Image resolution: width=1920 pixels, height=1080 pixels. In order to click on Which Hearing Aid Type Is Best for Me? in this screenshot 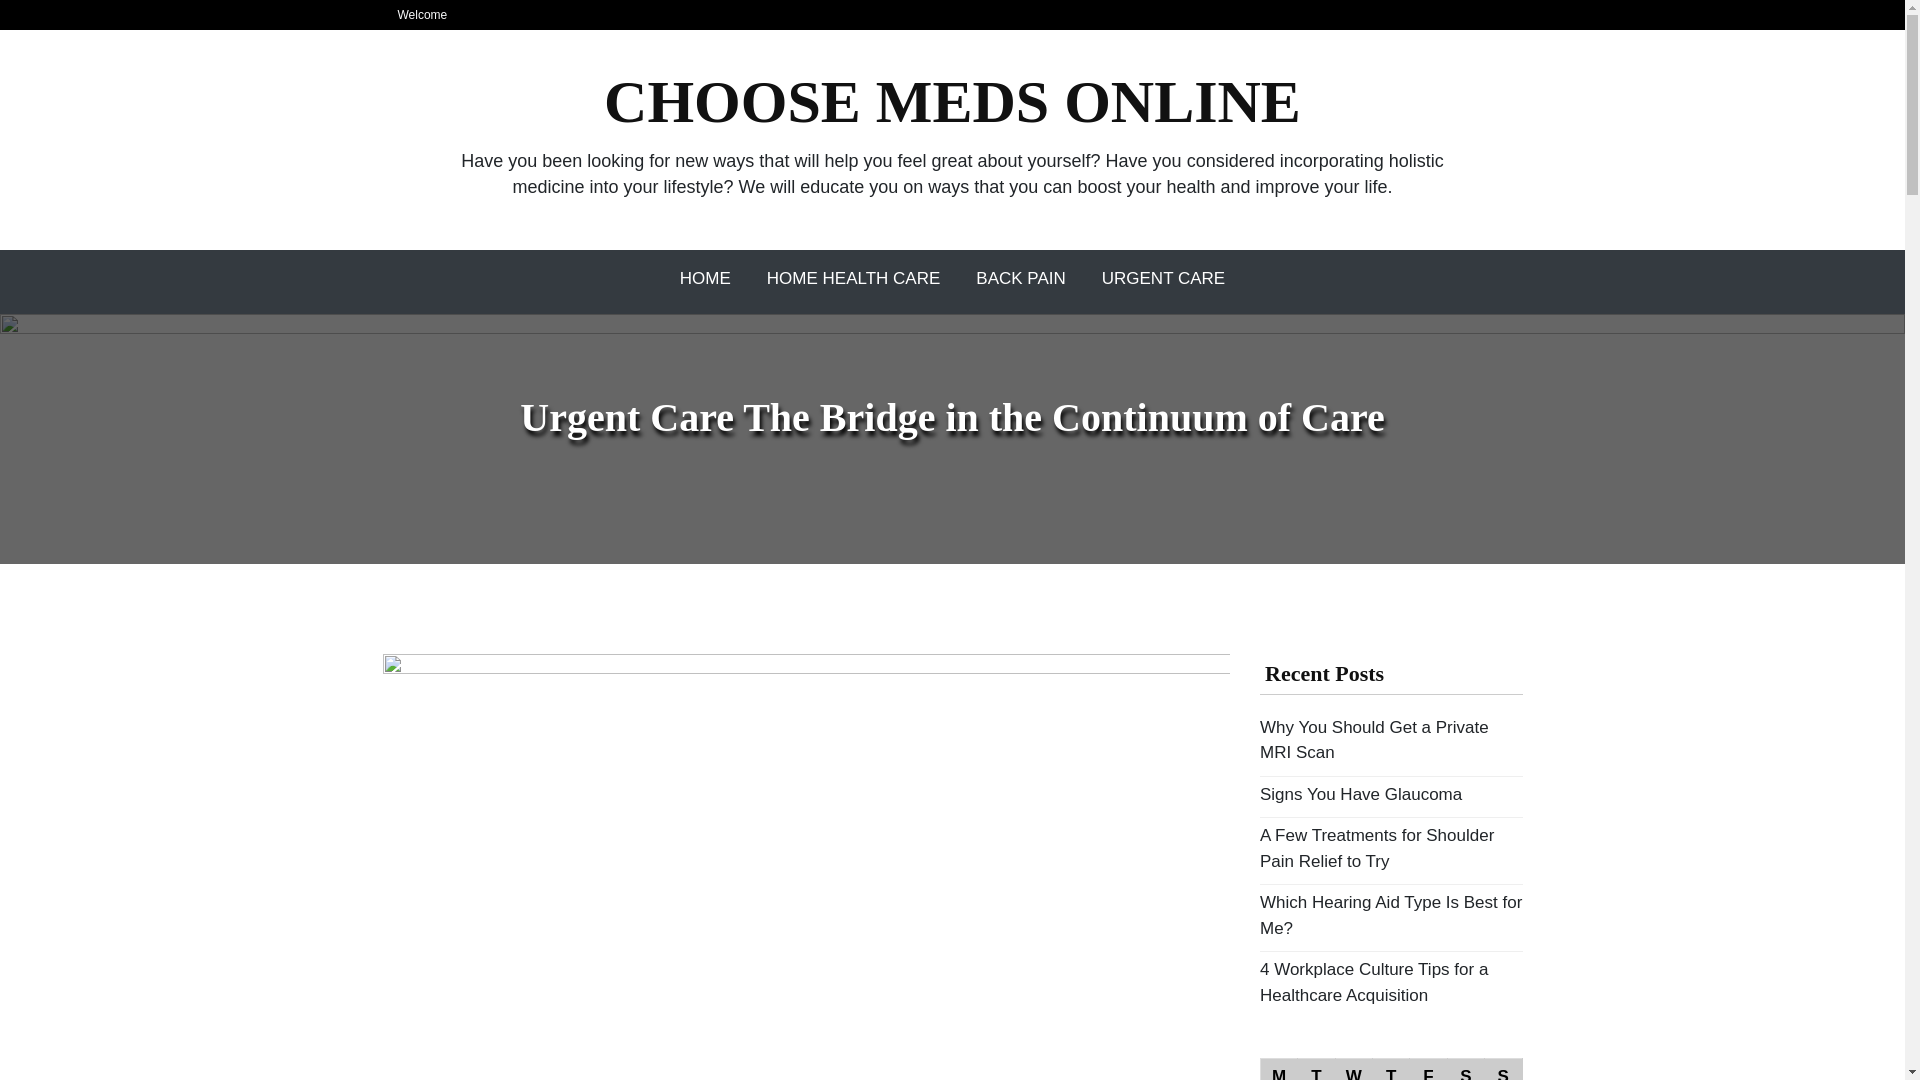, I will do `click(1390, 916)`.